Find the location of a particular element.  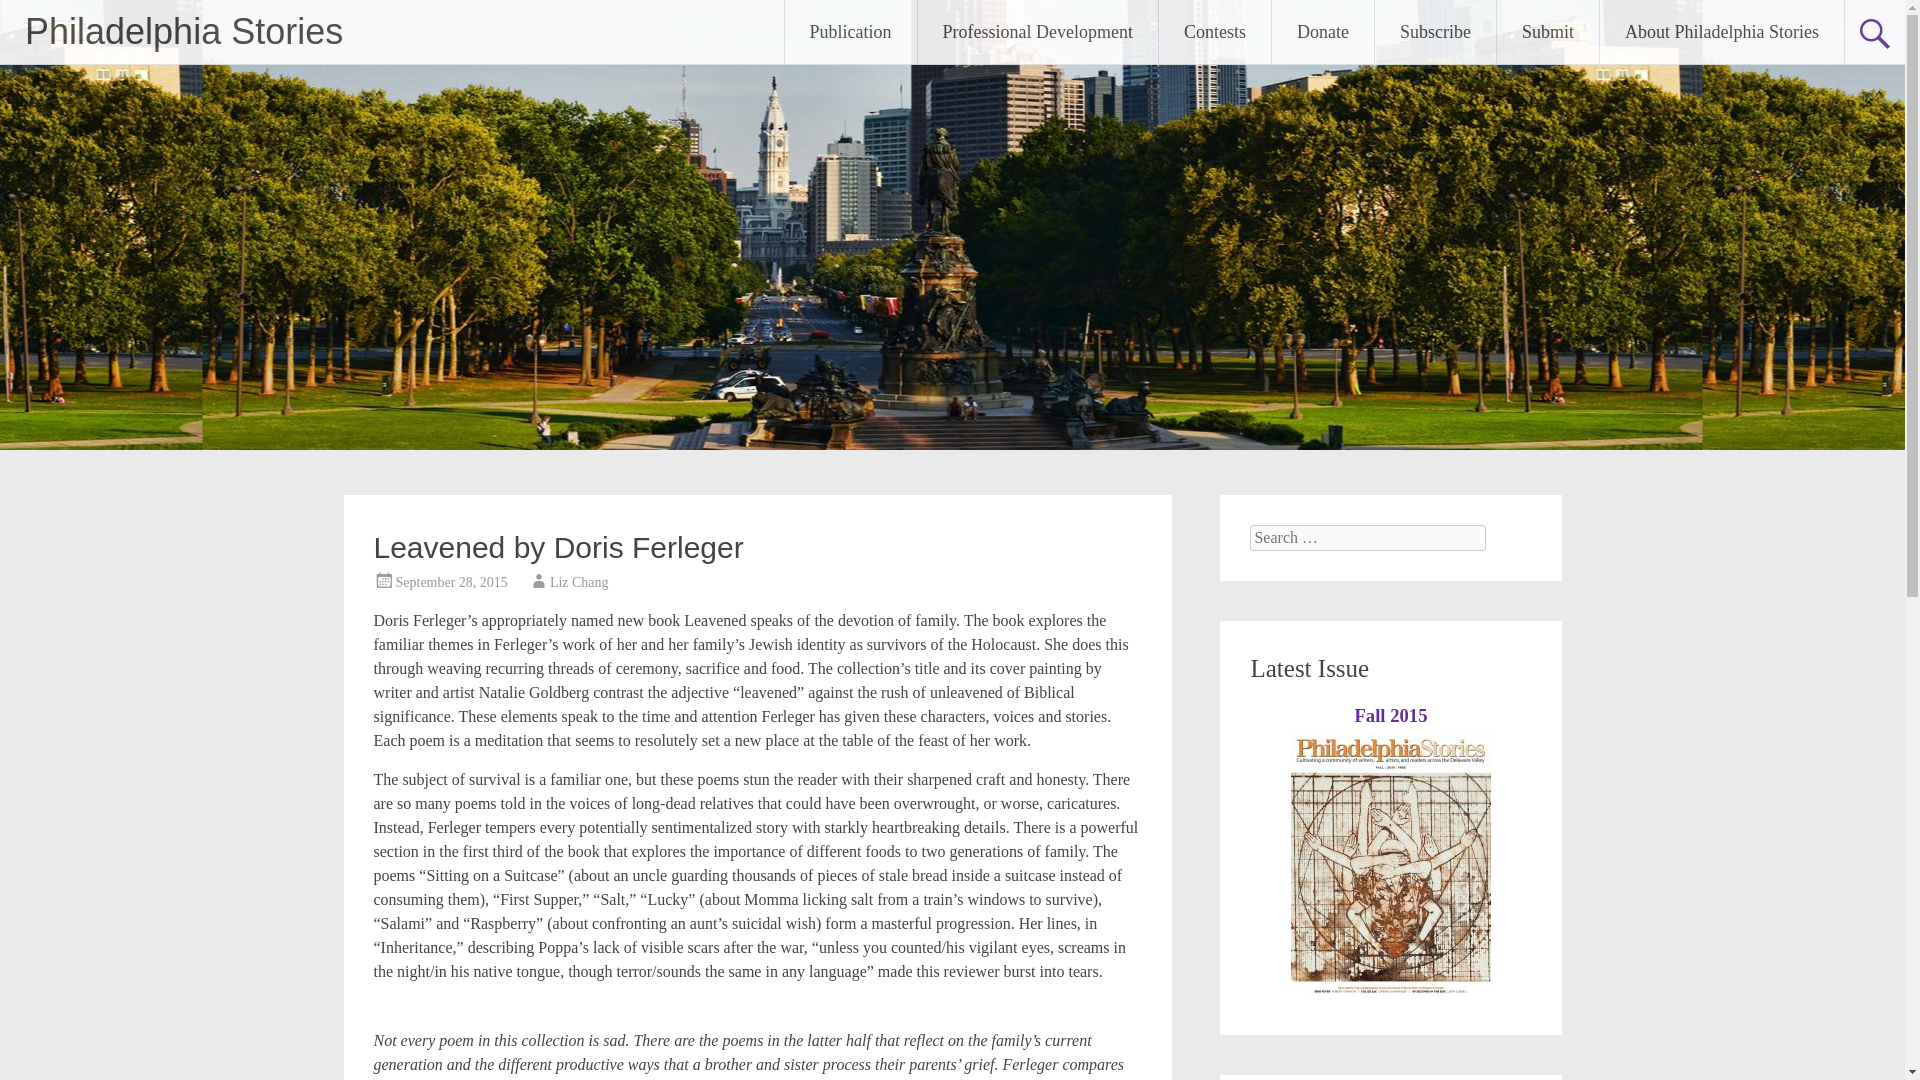

Publication is located at coordinates (851, 32).